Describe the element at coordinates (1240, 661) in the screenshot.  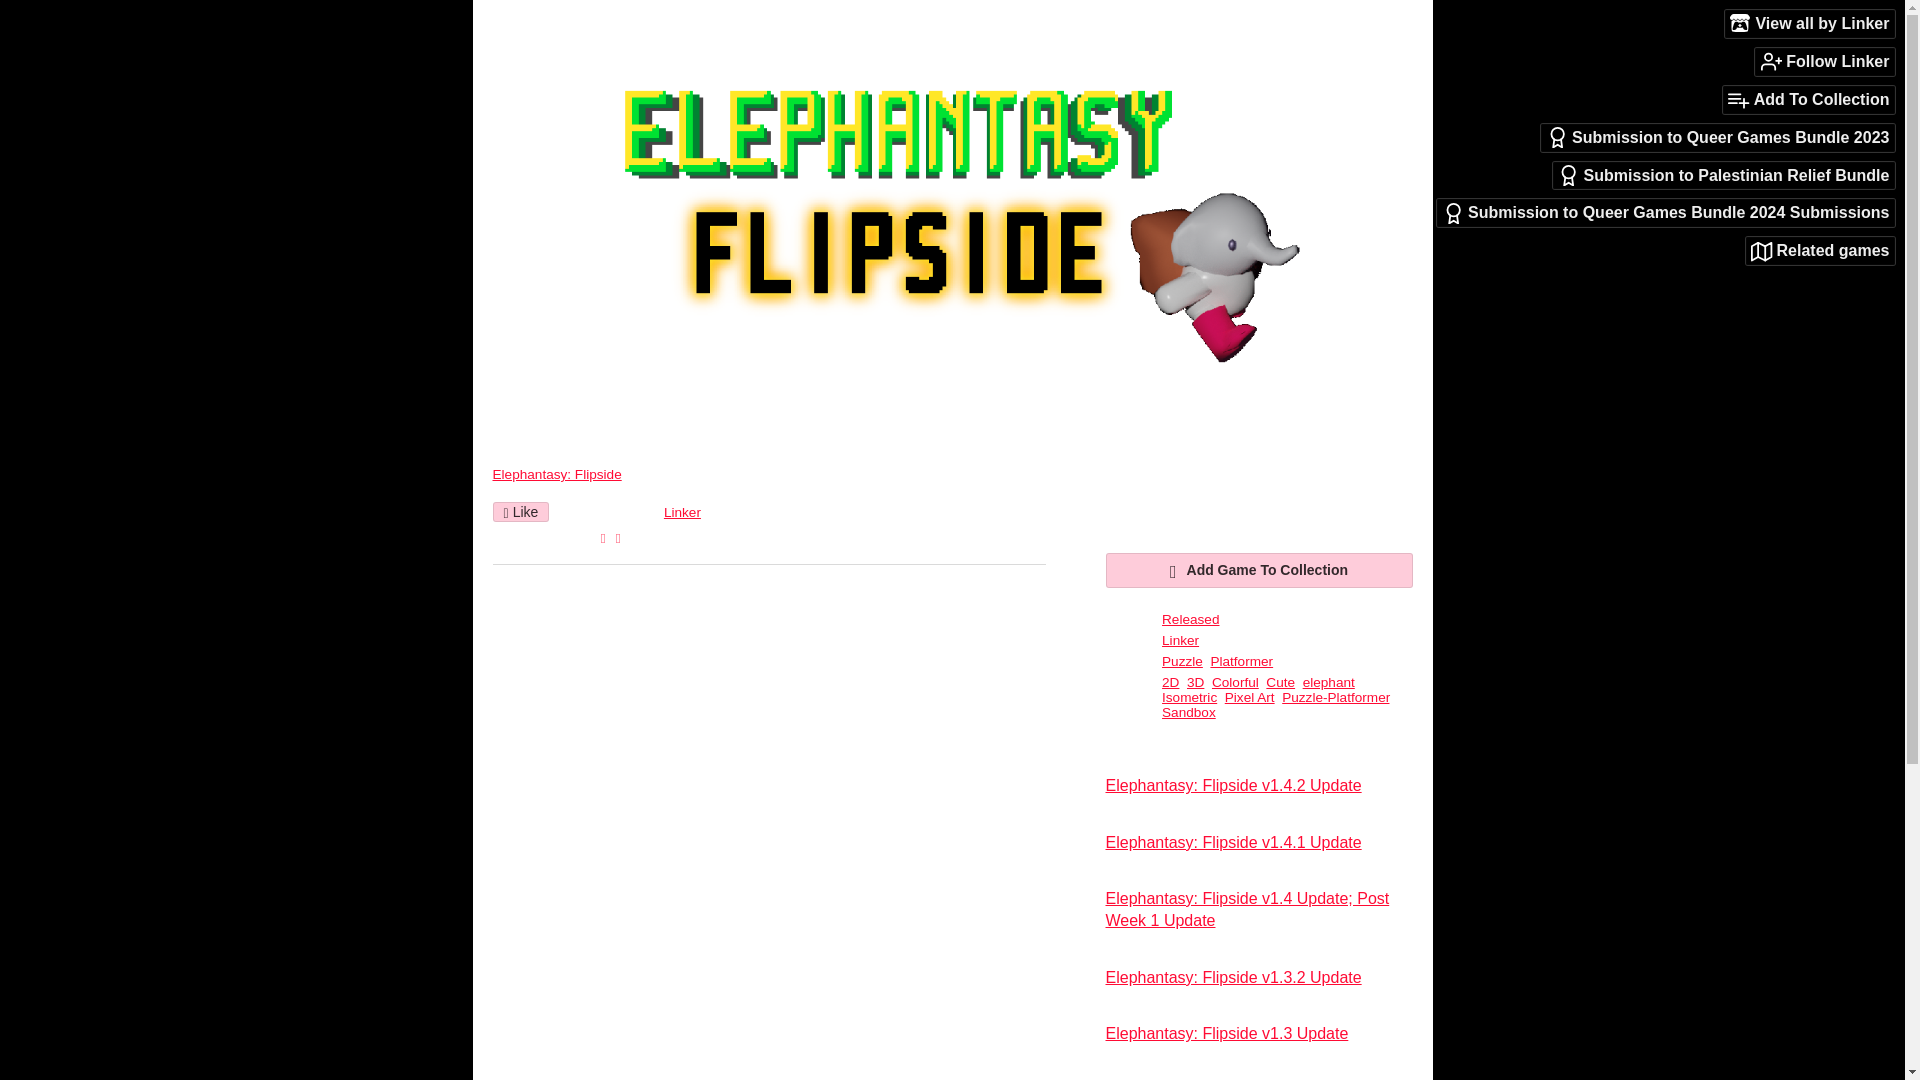
I see `Platformer` at that location.